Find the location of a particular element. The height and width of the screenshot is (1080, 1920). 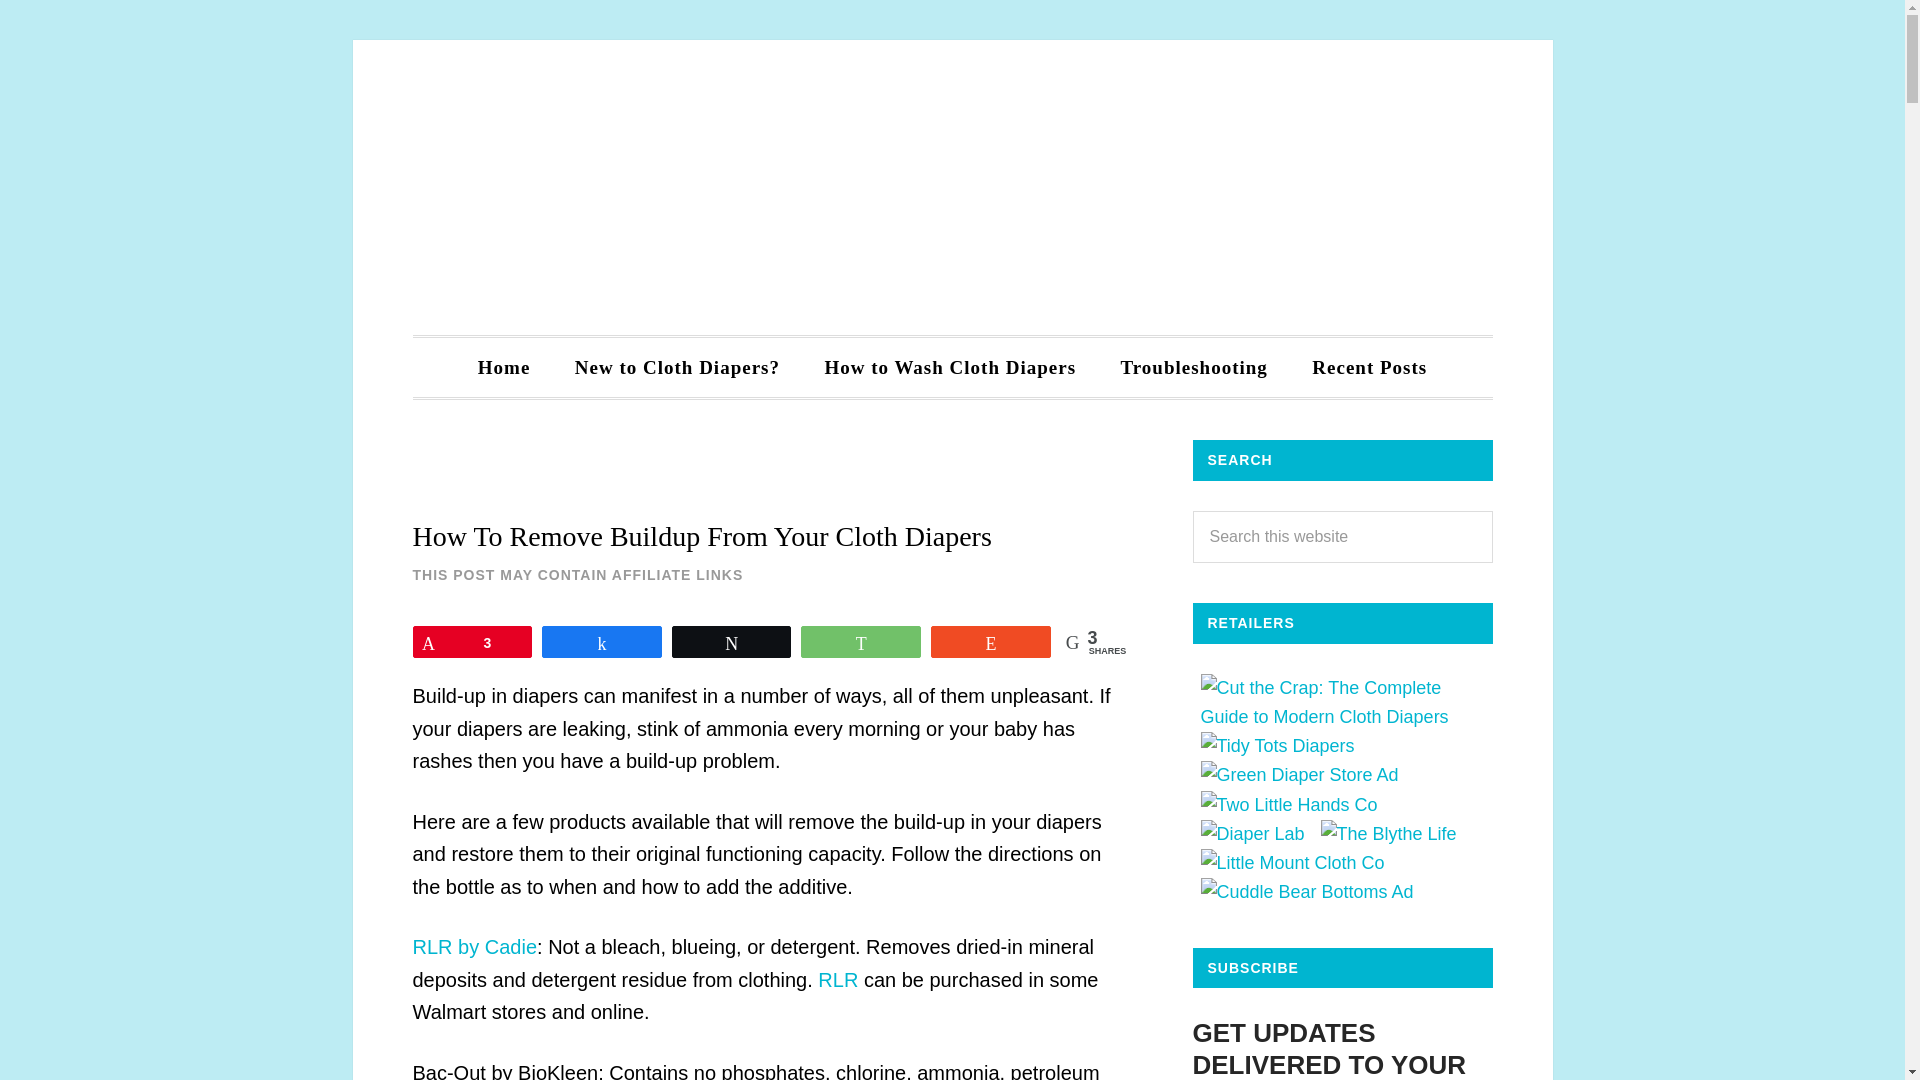

Home is located at coordinates (504, 368).